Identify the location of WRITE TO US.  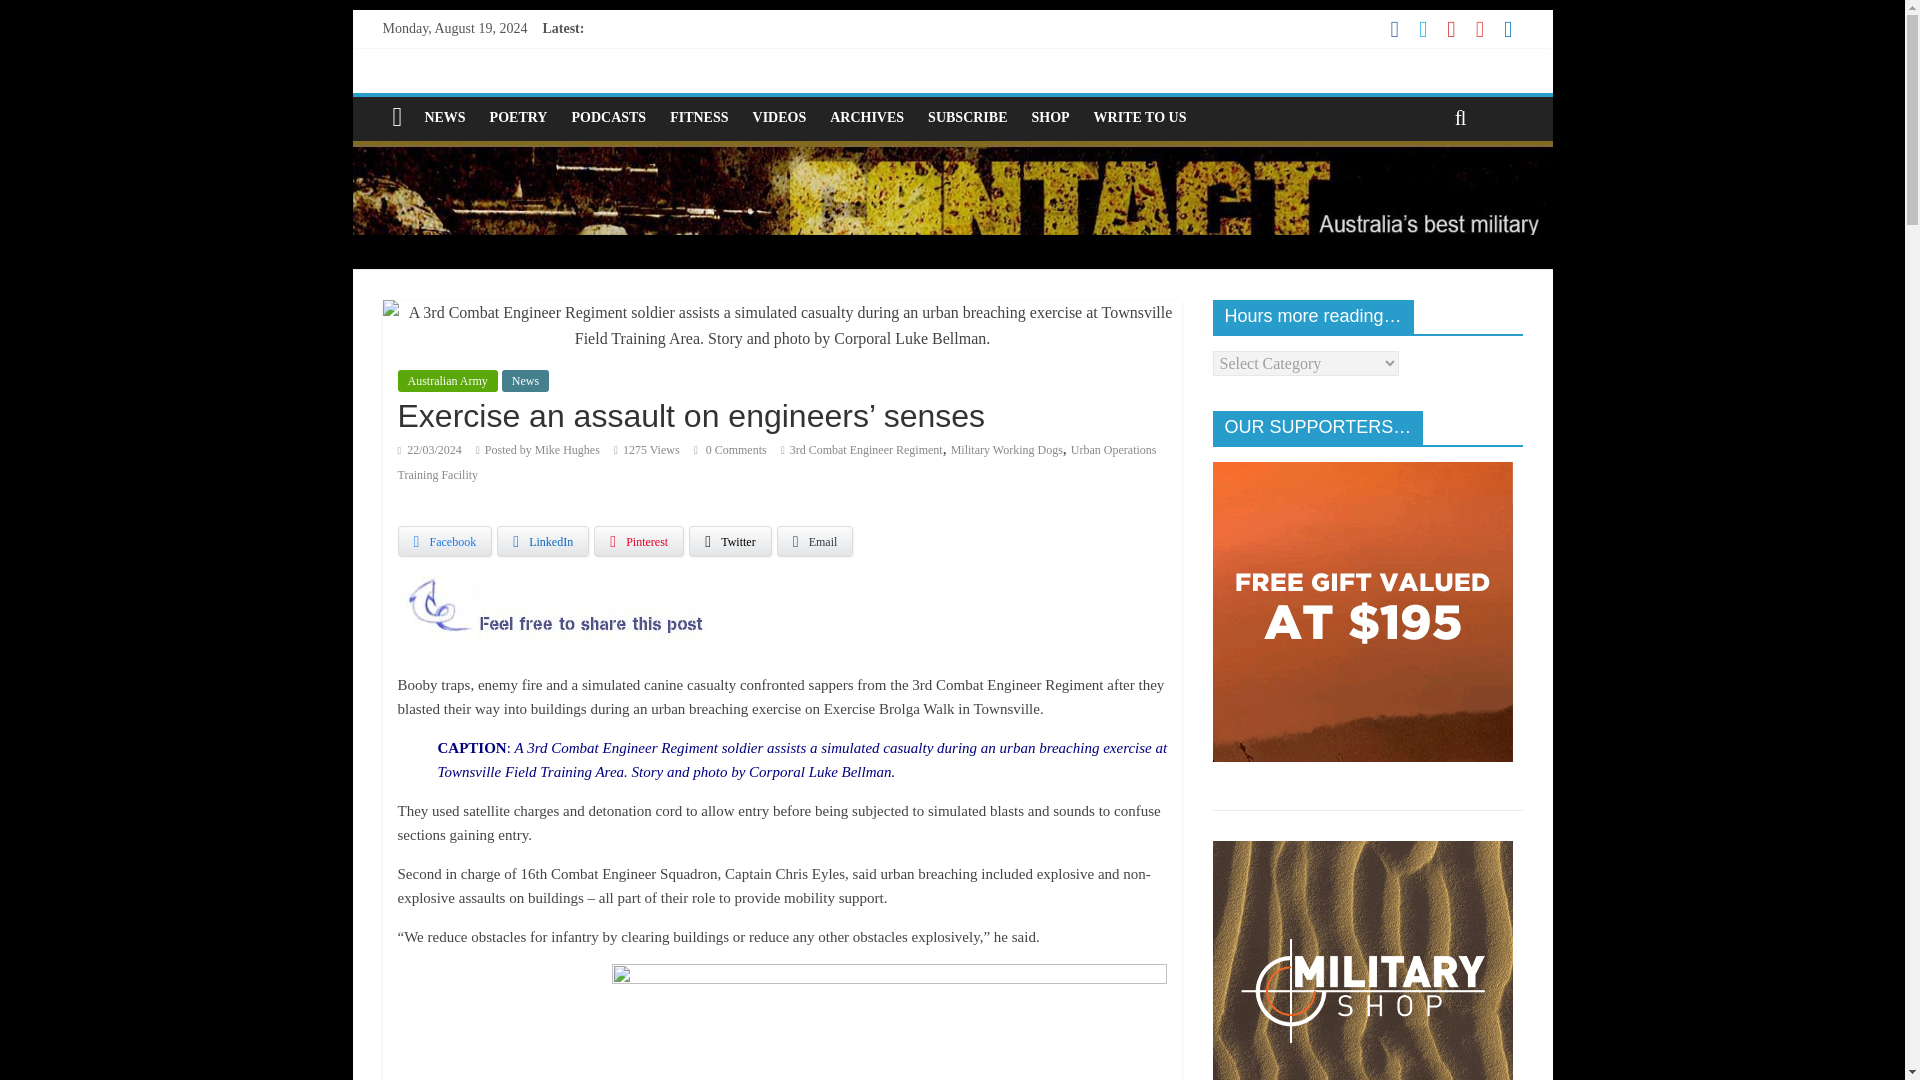
(1140, 118).